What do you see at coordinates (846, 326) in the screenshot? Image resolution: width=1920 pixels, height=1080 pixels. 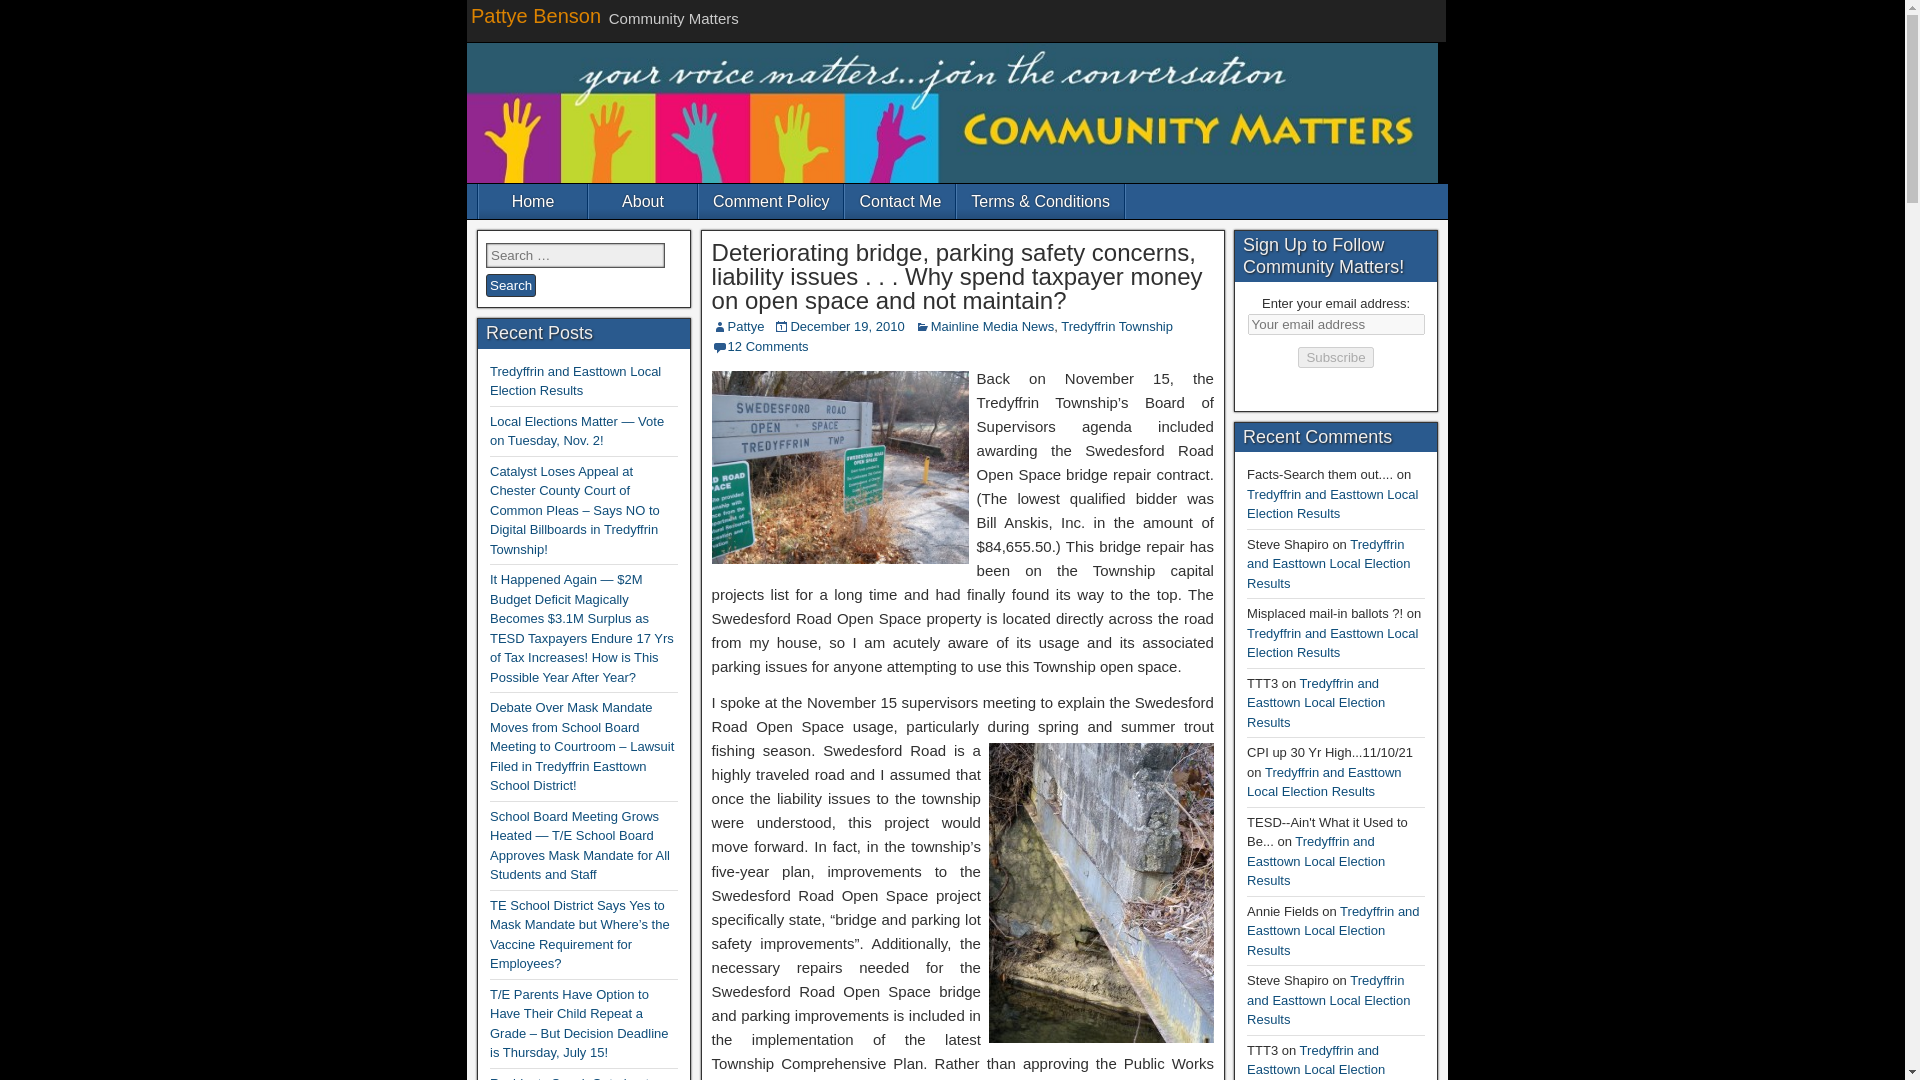 I see `December 19, 2010` at bounding box center [846, 326].